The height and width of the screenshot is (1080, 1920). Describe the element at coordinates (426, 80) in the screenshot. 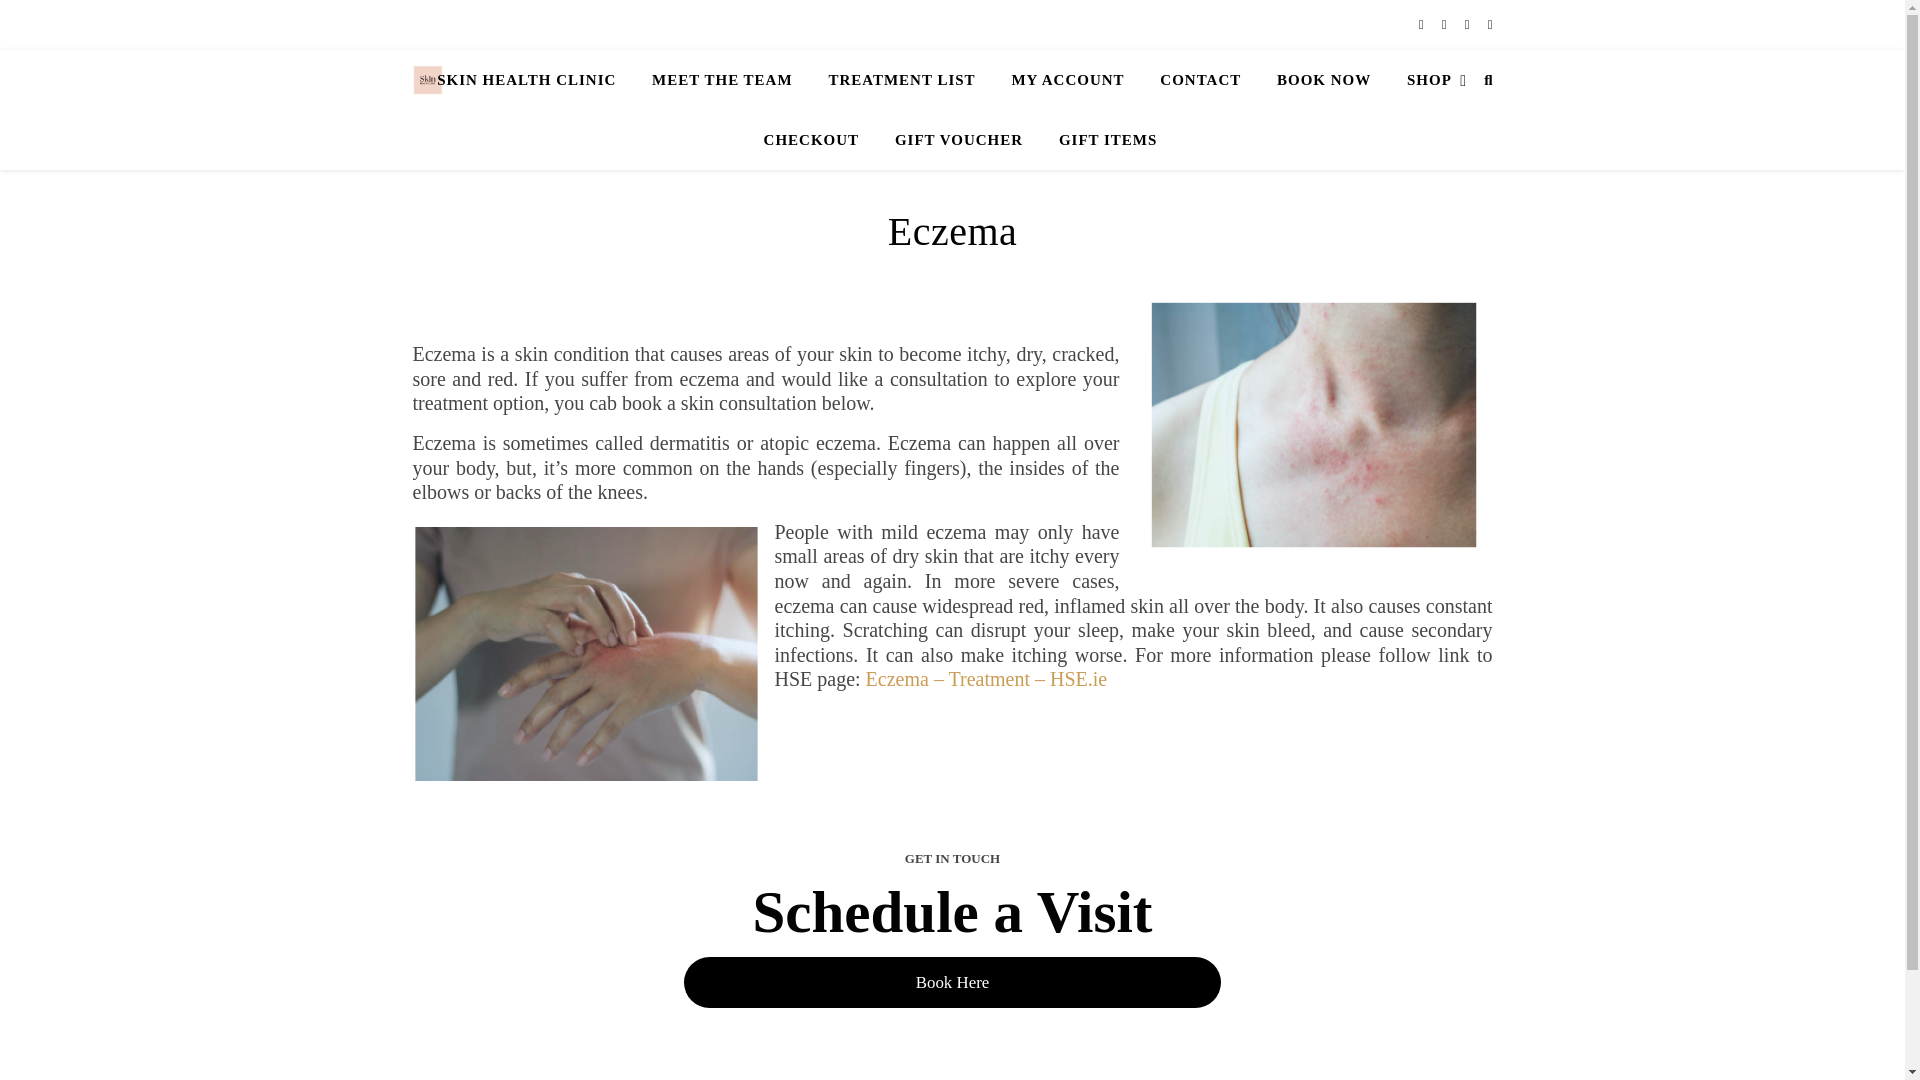

I see `The Skin Health Clinic` at that location.